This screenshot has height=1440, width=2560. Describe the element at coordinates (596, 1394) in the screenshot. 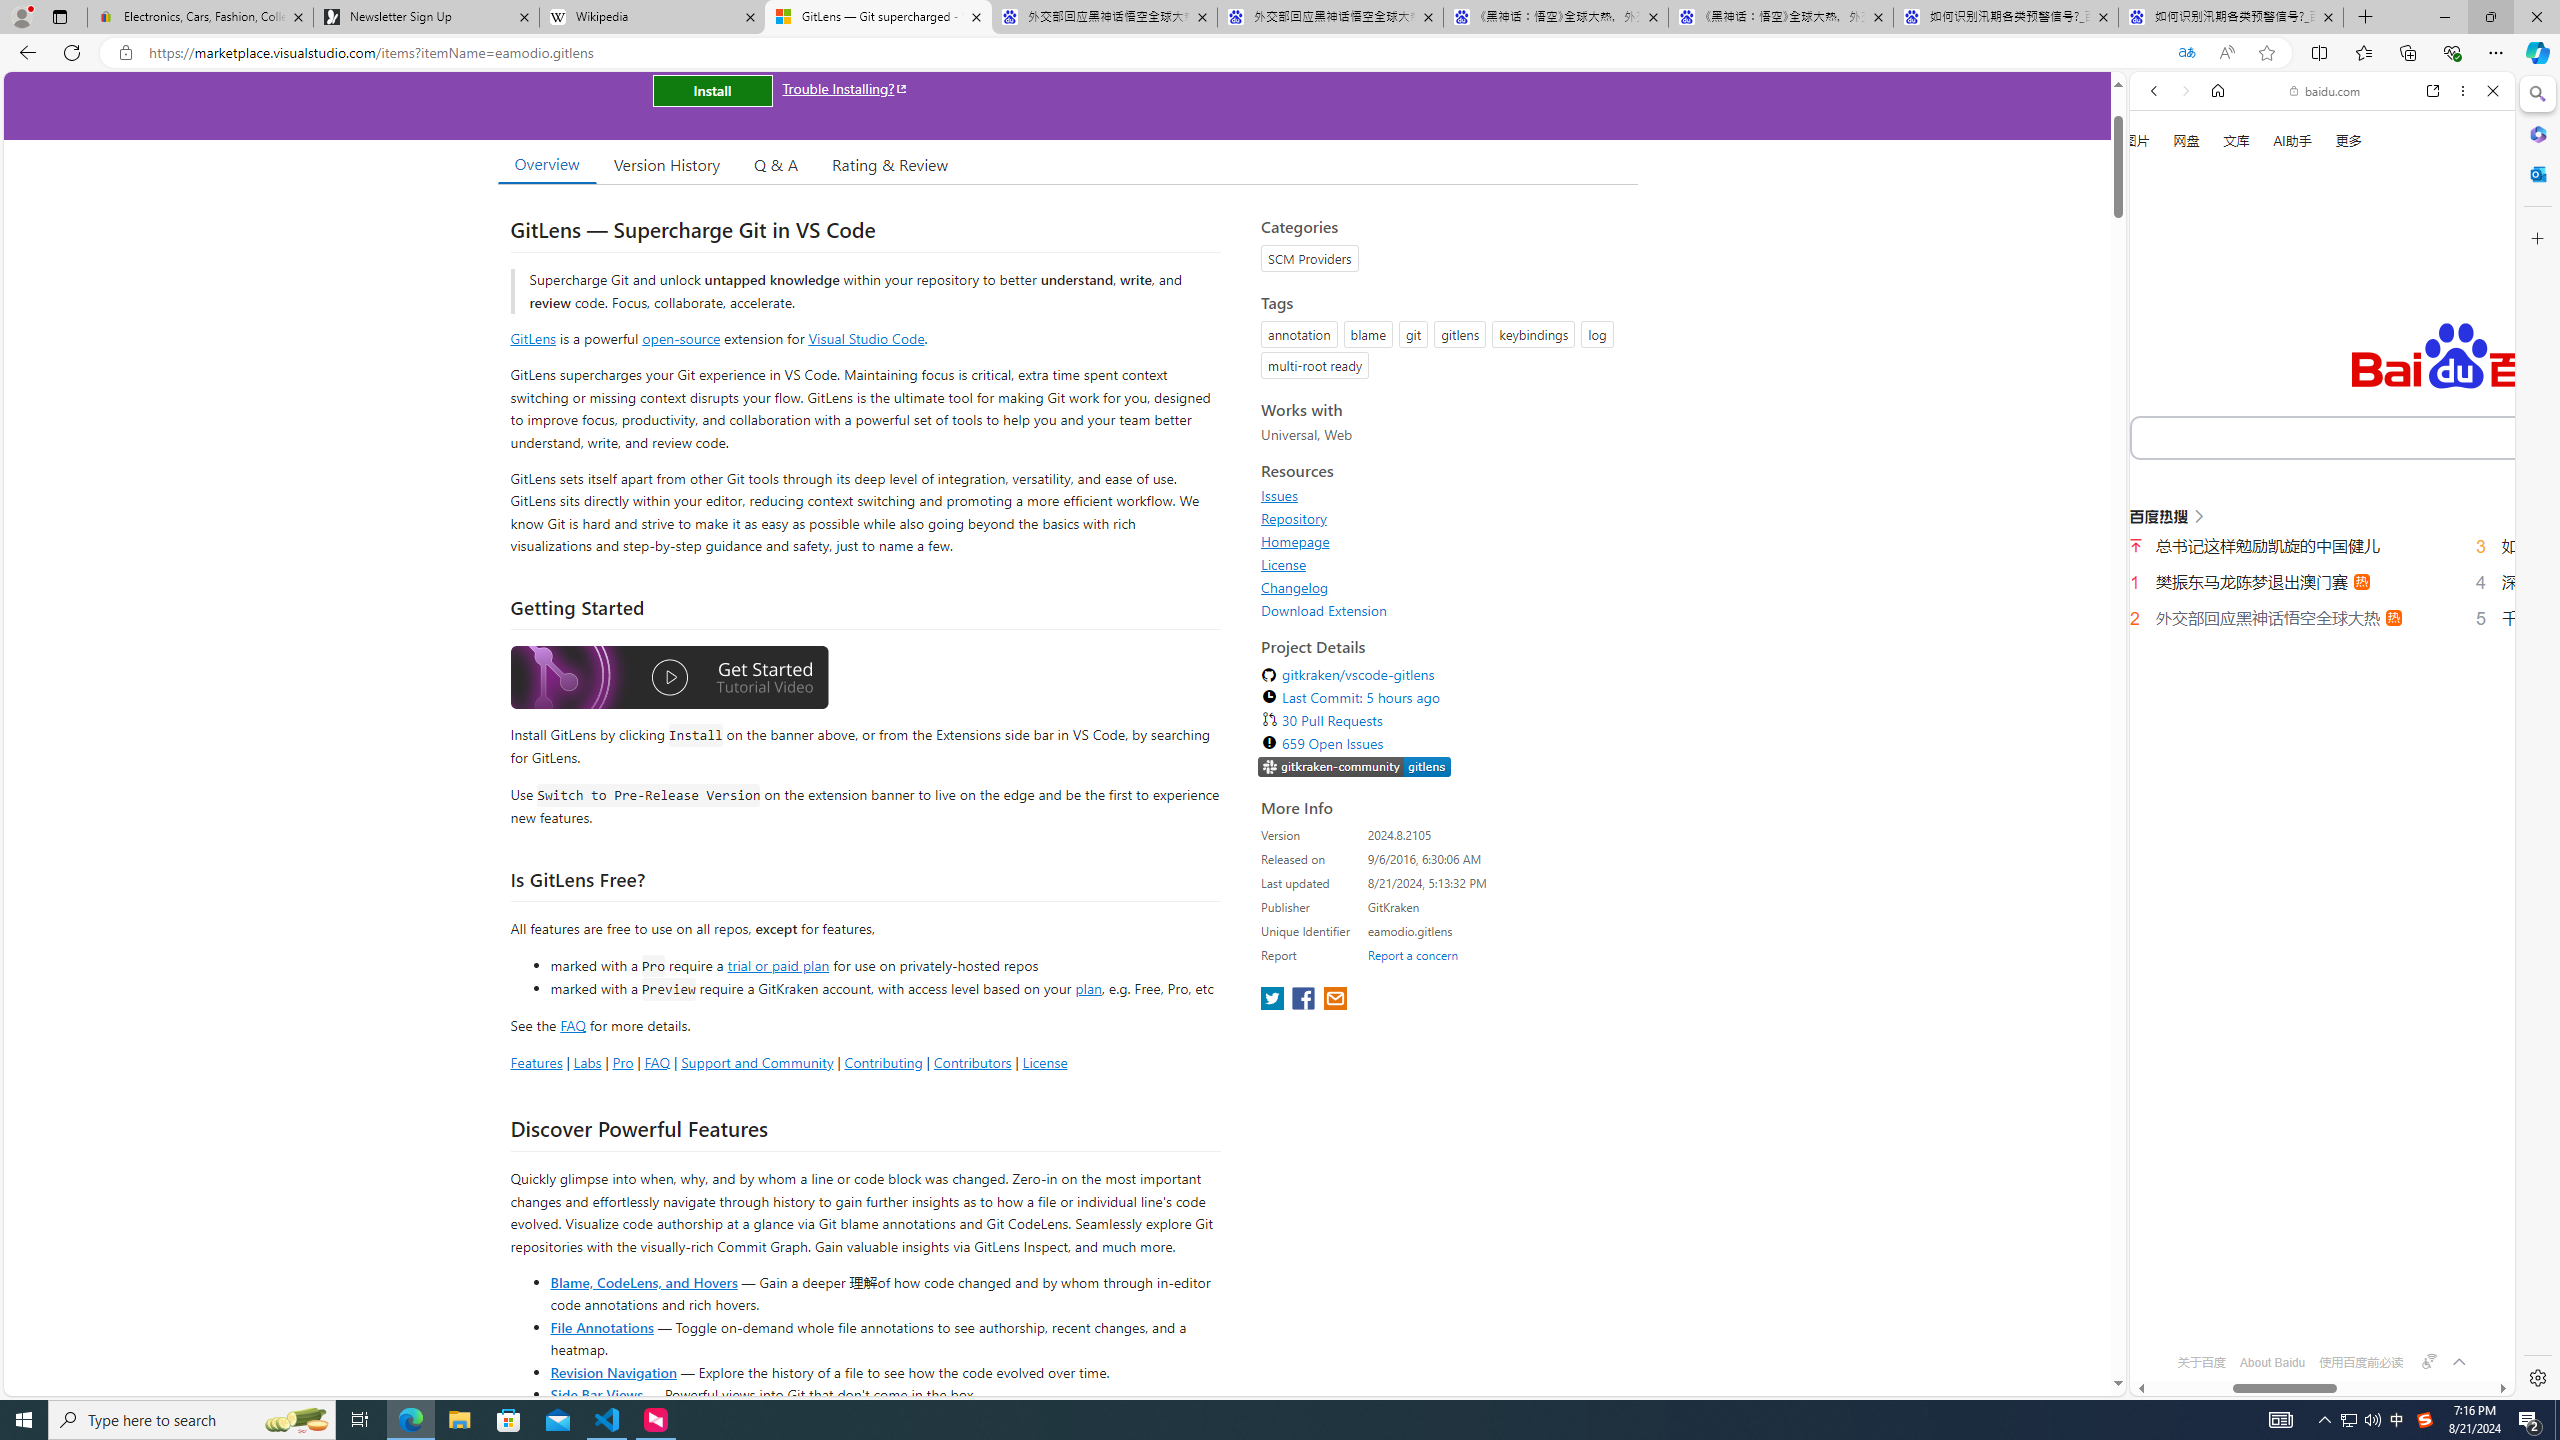

I see `Side Bar Views` at that location.